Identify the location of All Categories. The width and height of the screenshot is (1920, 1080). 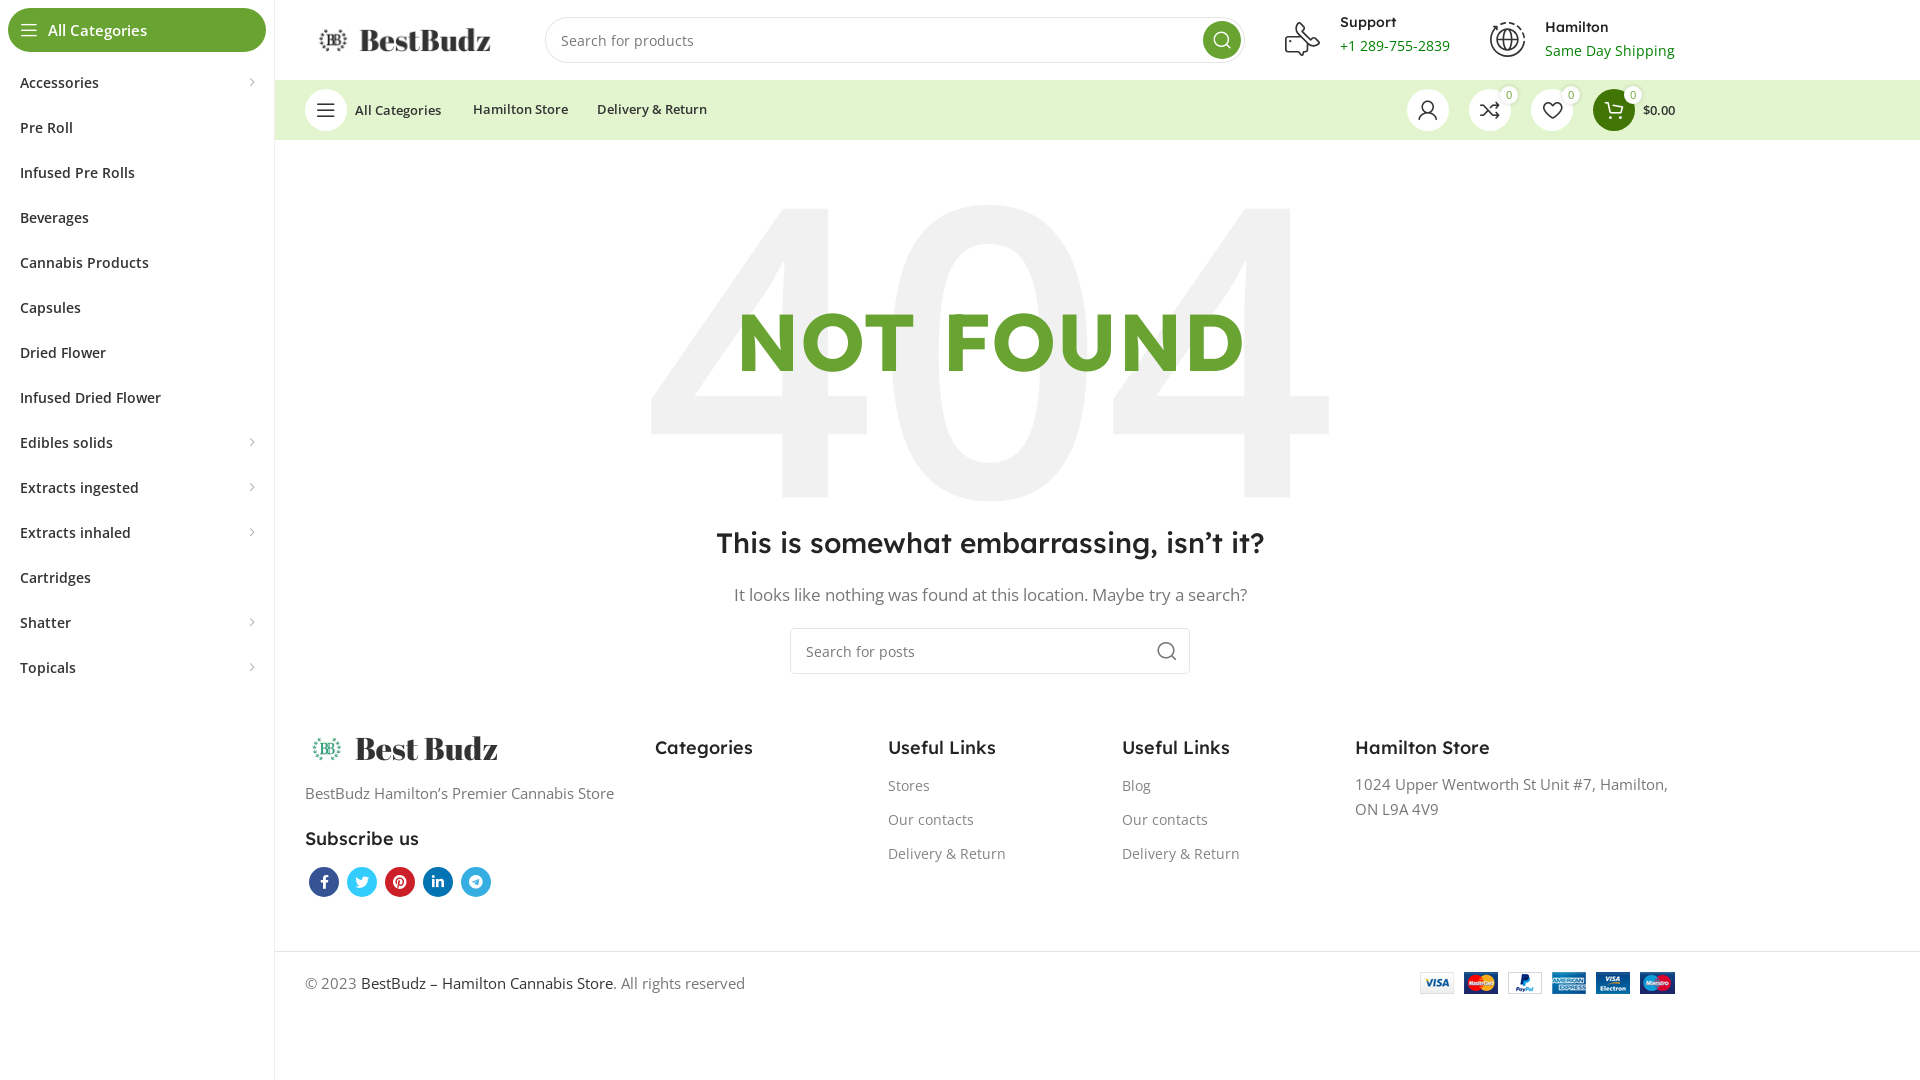
(373, 110).